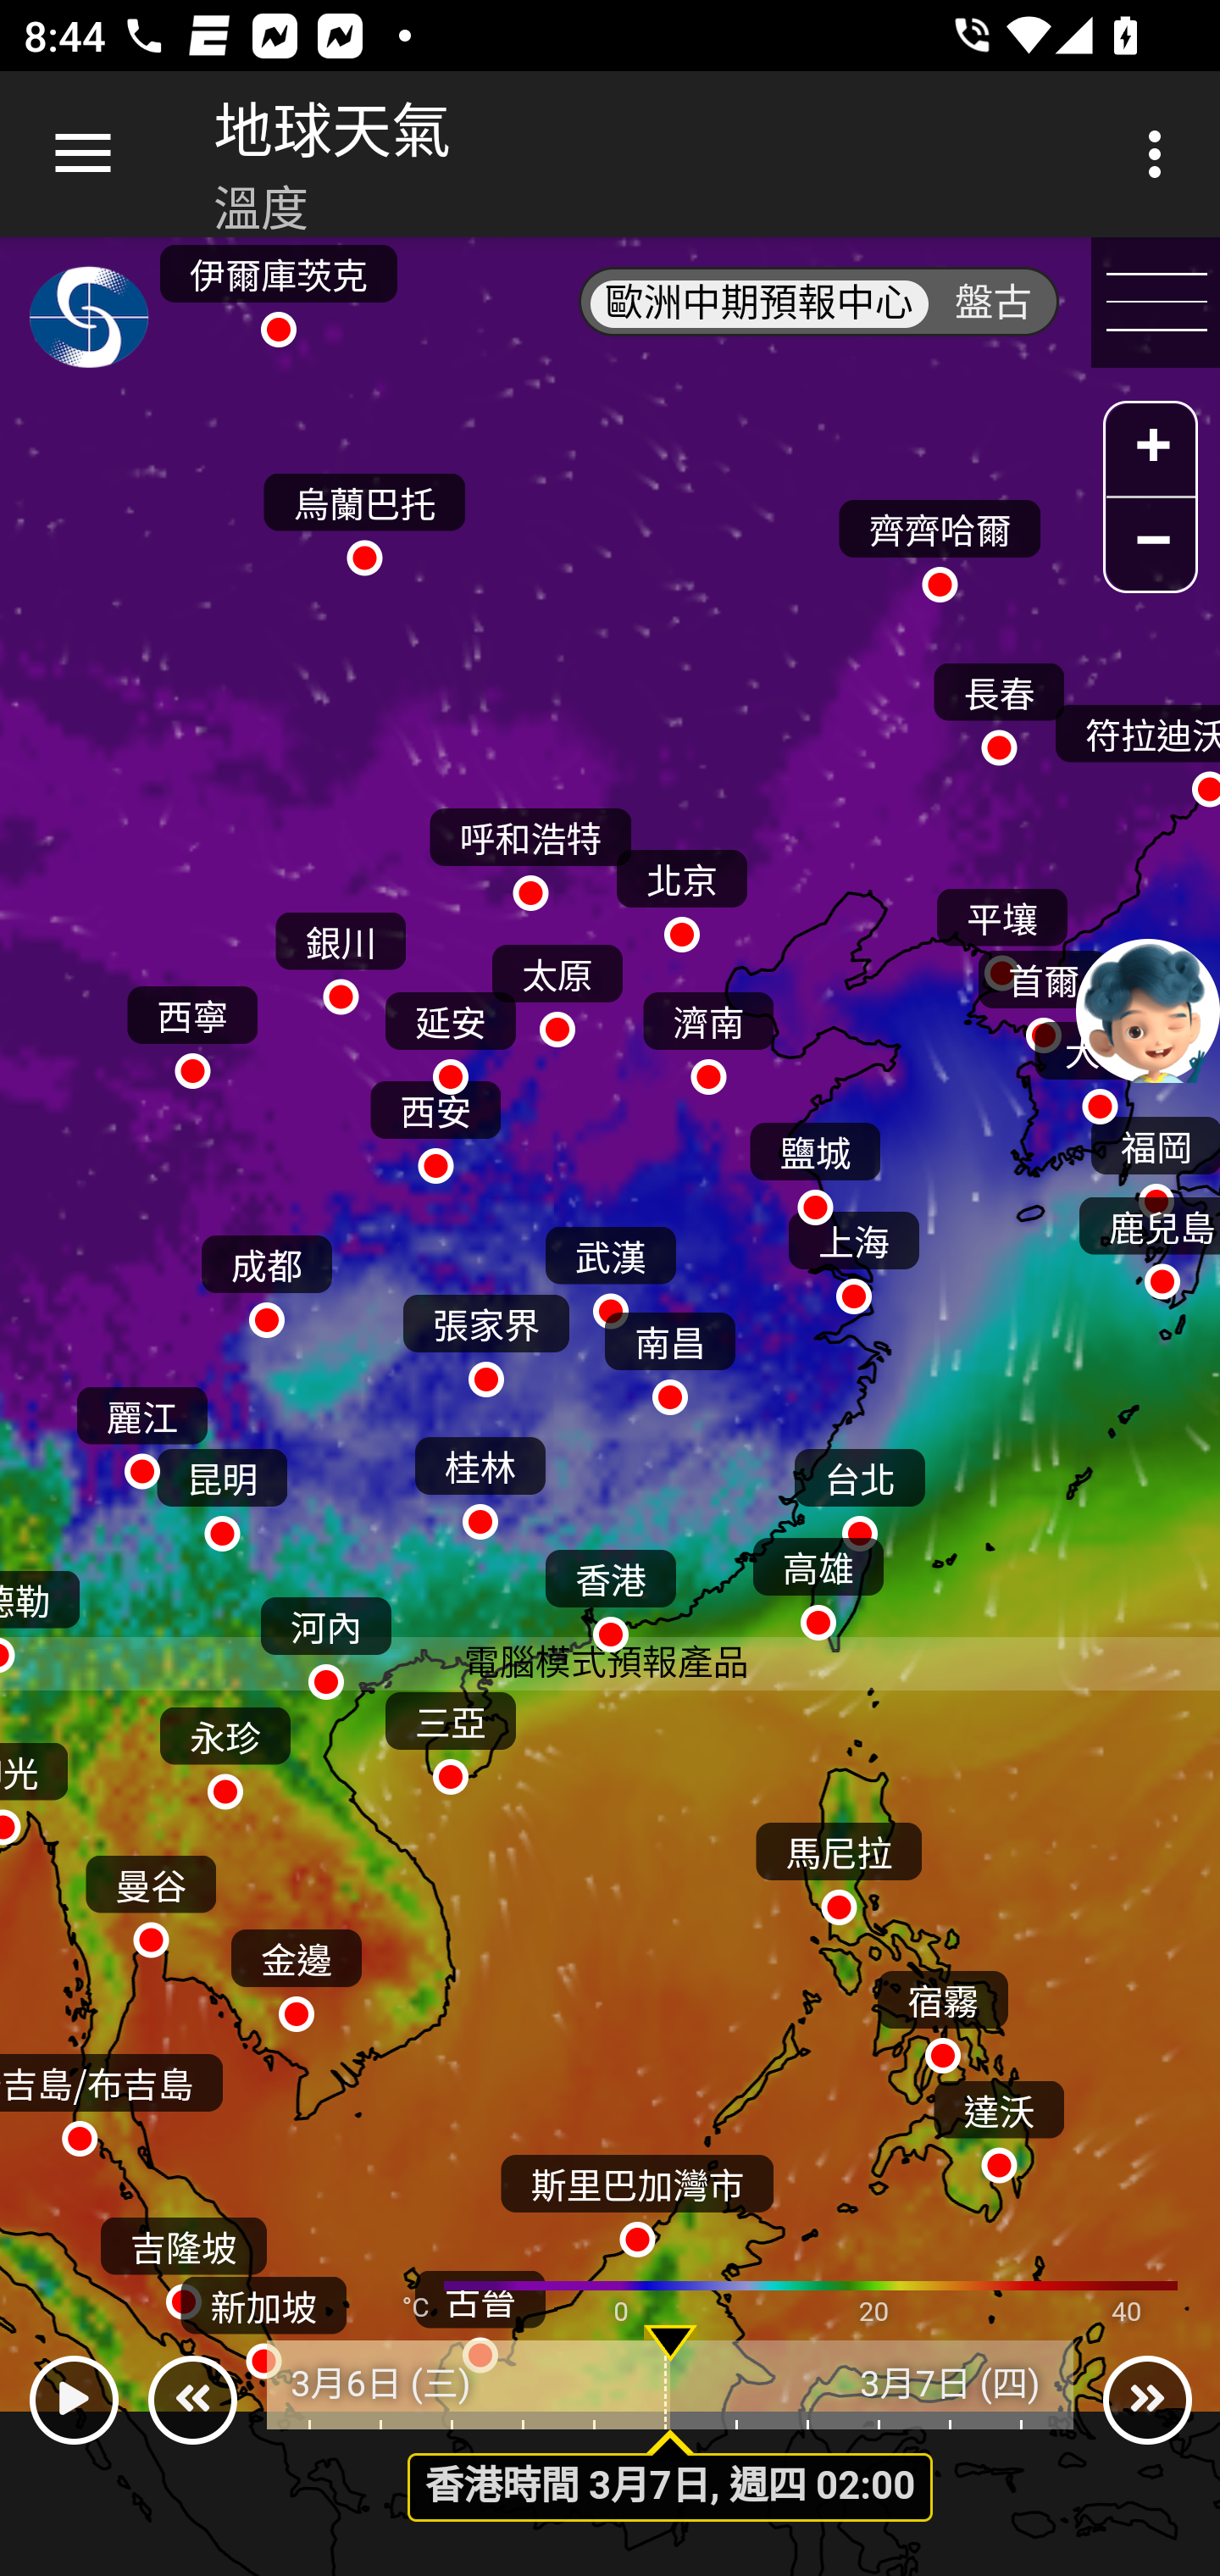  I want to click on 福岡, so click(1154, 1159).